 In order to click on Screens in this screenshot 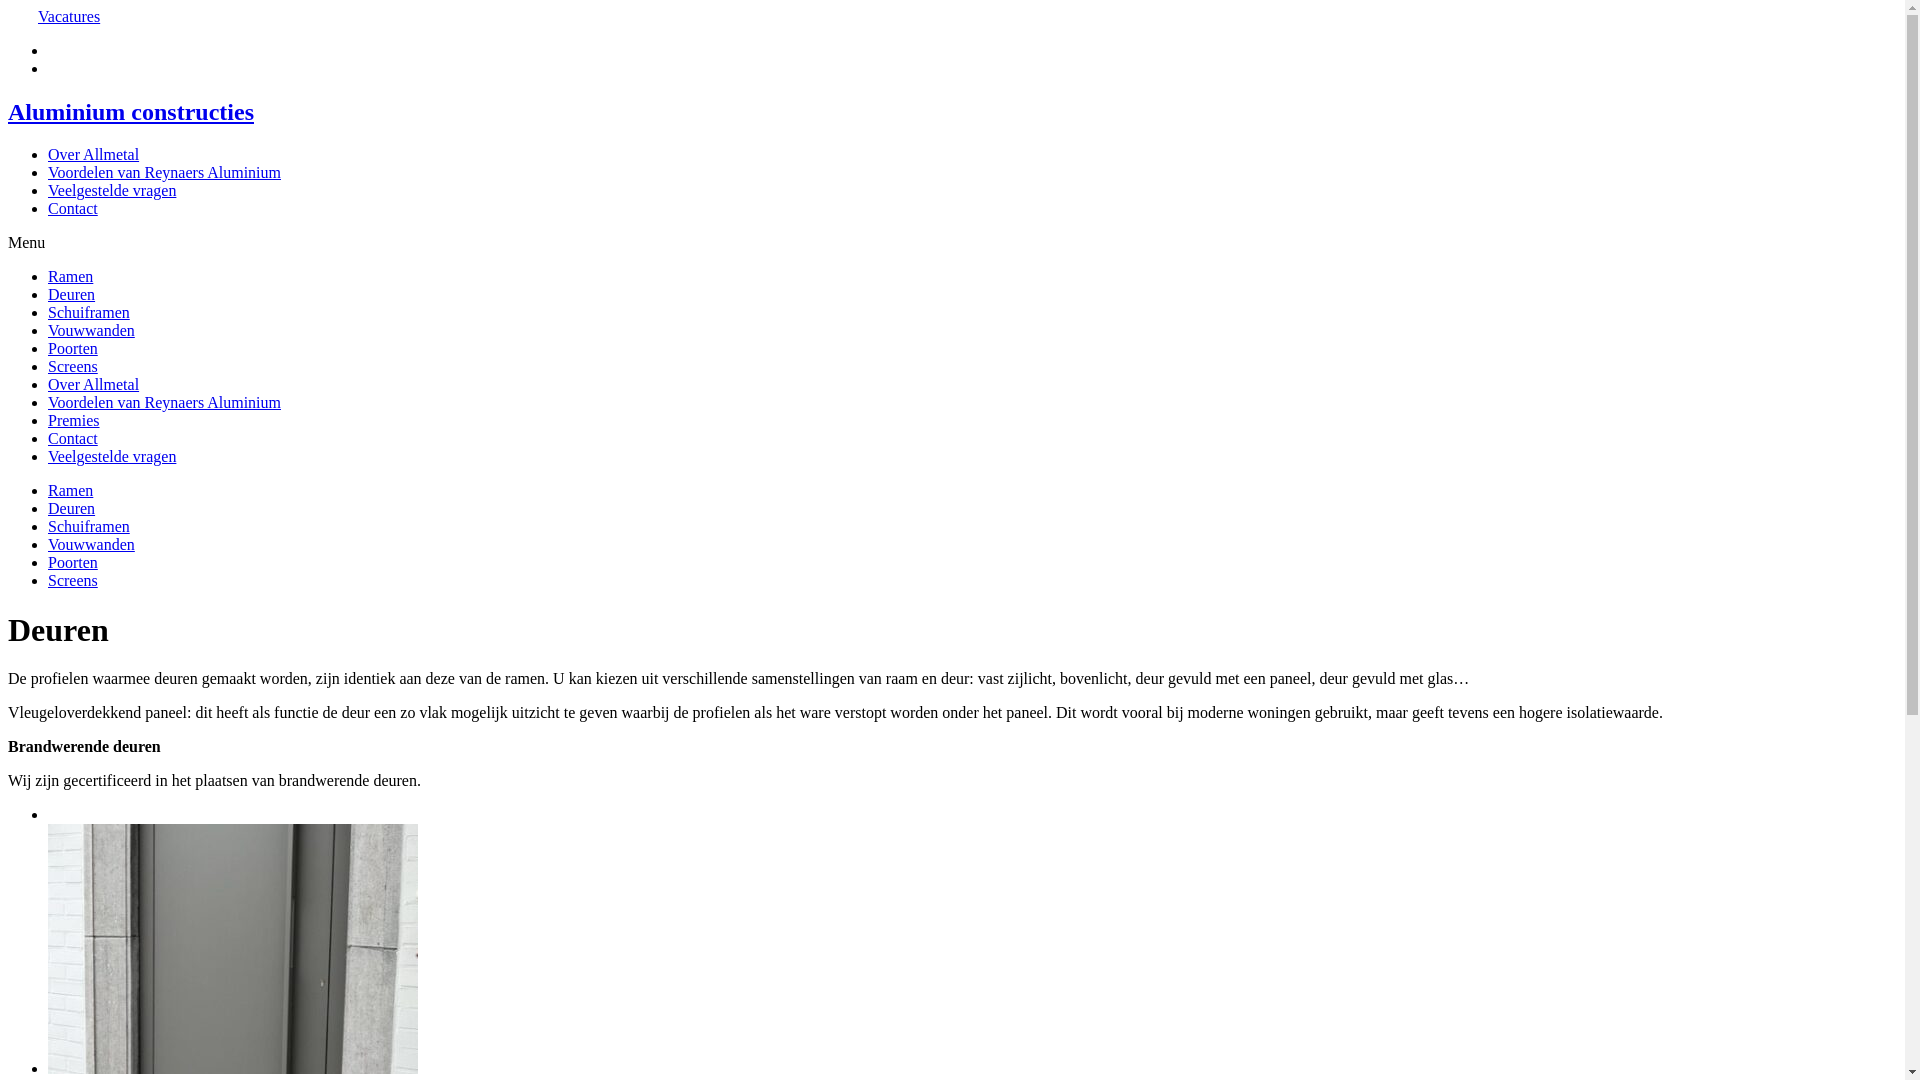, I will do `click(73, 580)`.